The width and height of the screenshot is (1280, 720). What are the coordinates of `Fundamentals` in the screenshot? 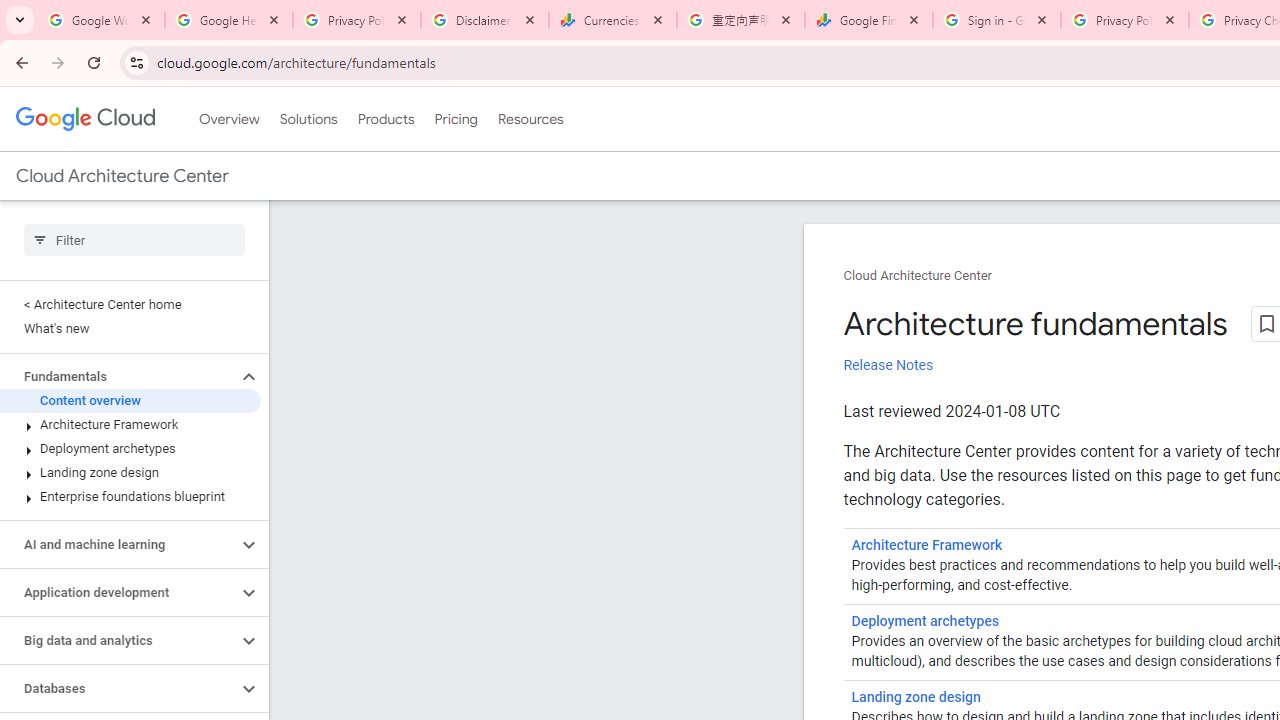 It's located at (118, 376).